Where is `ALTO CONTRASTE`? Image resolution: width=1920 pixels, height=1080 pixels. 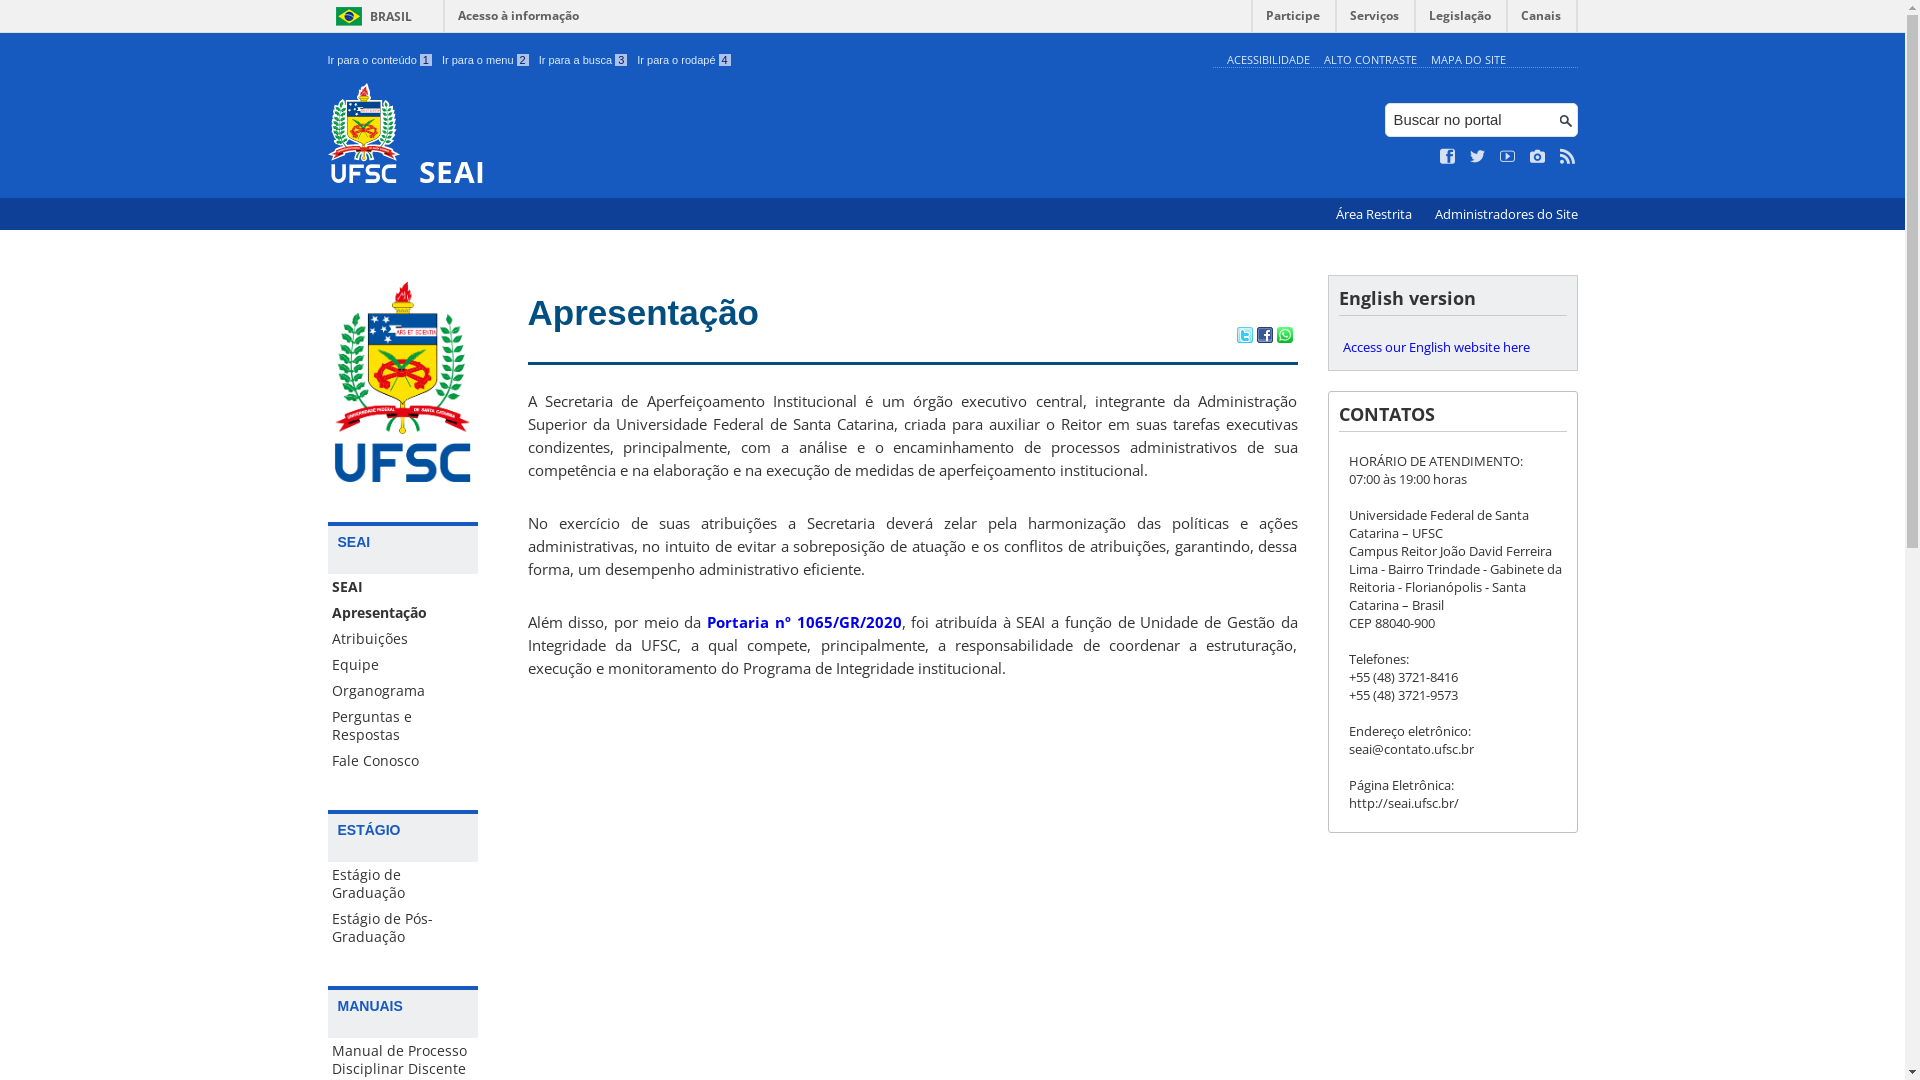
ALTO CONTRASTE is located at coordinates (1370, 60).